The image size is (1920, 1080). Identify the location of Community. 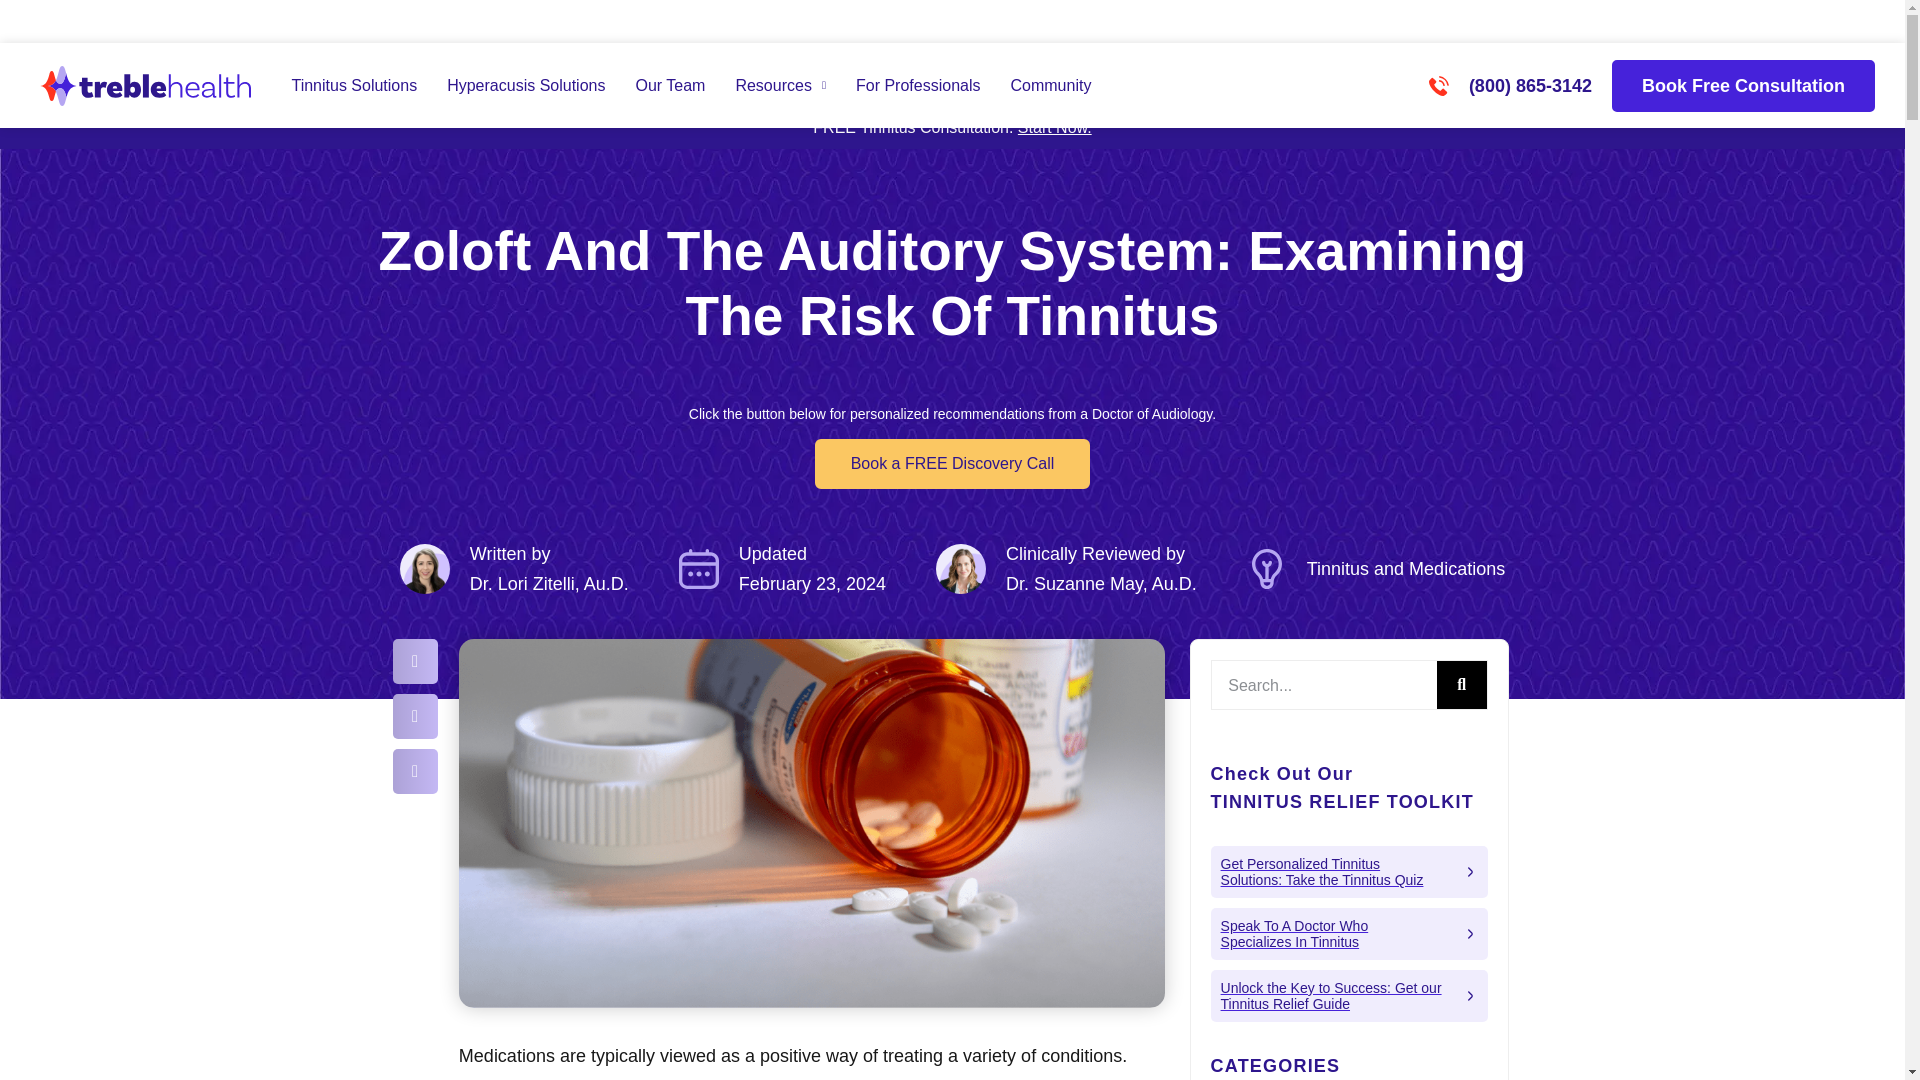
(1050, 86).